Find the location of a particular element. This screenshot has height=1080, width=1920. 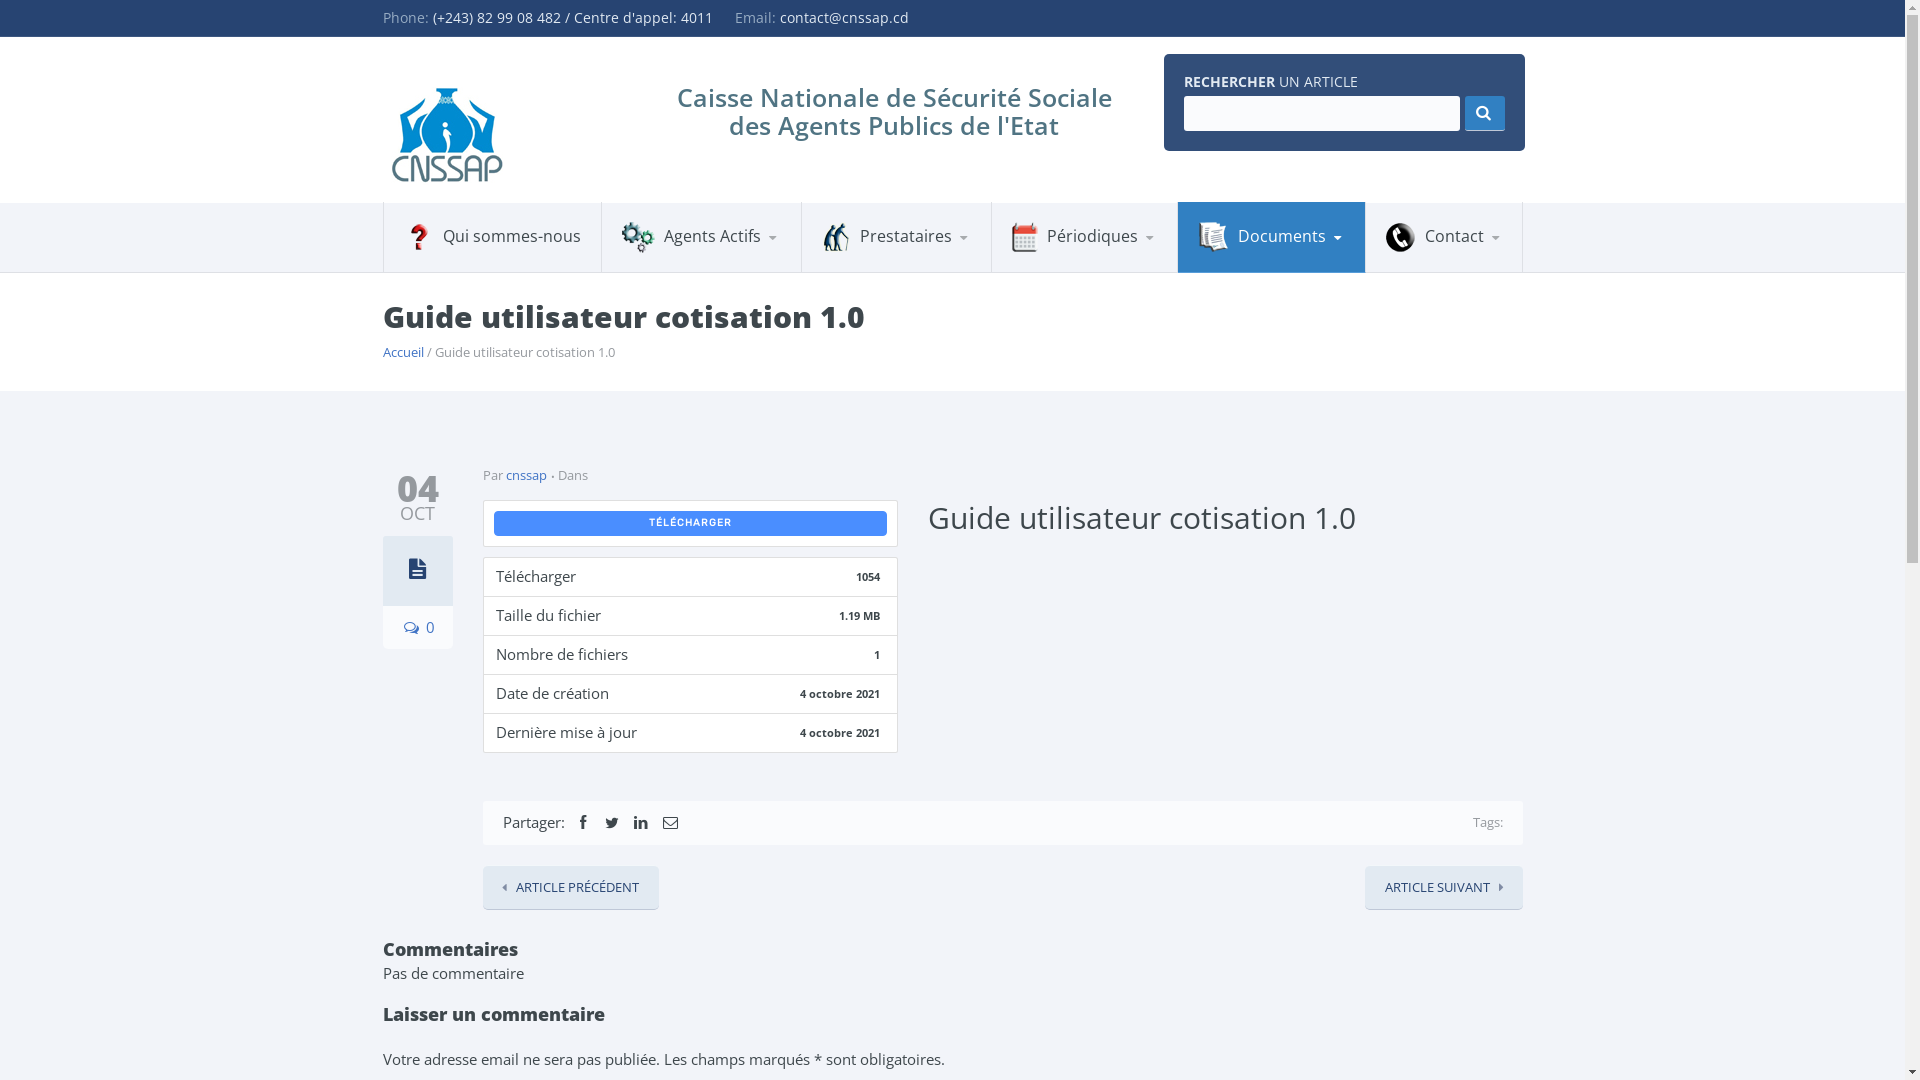

Agents Actifs is located at coordinates (702, 237).